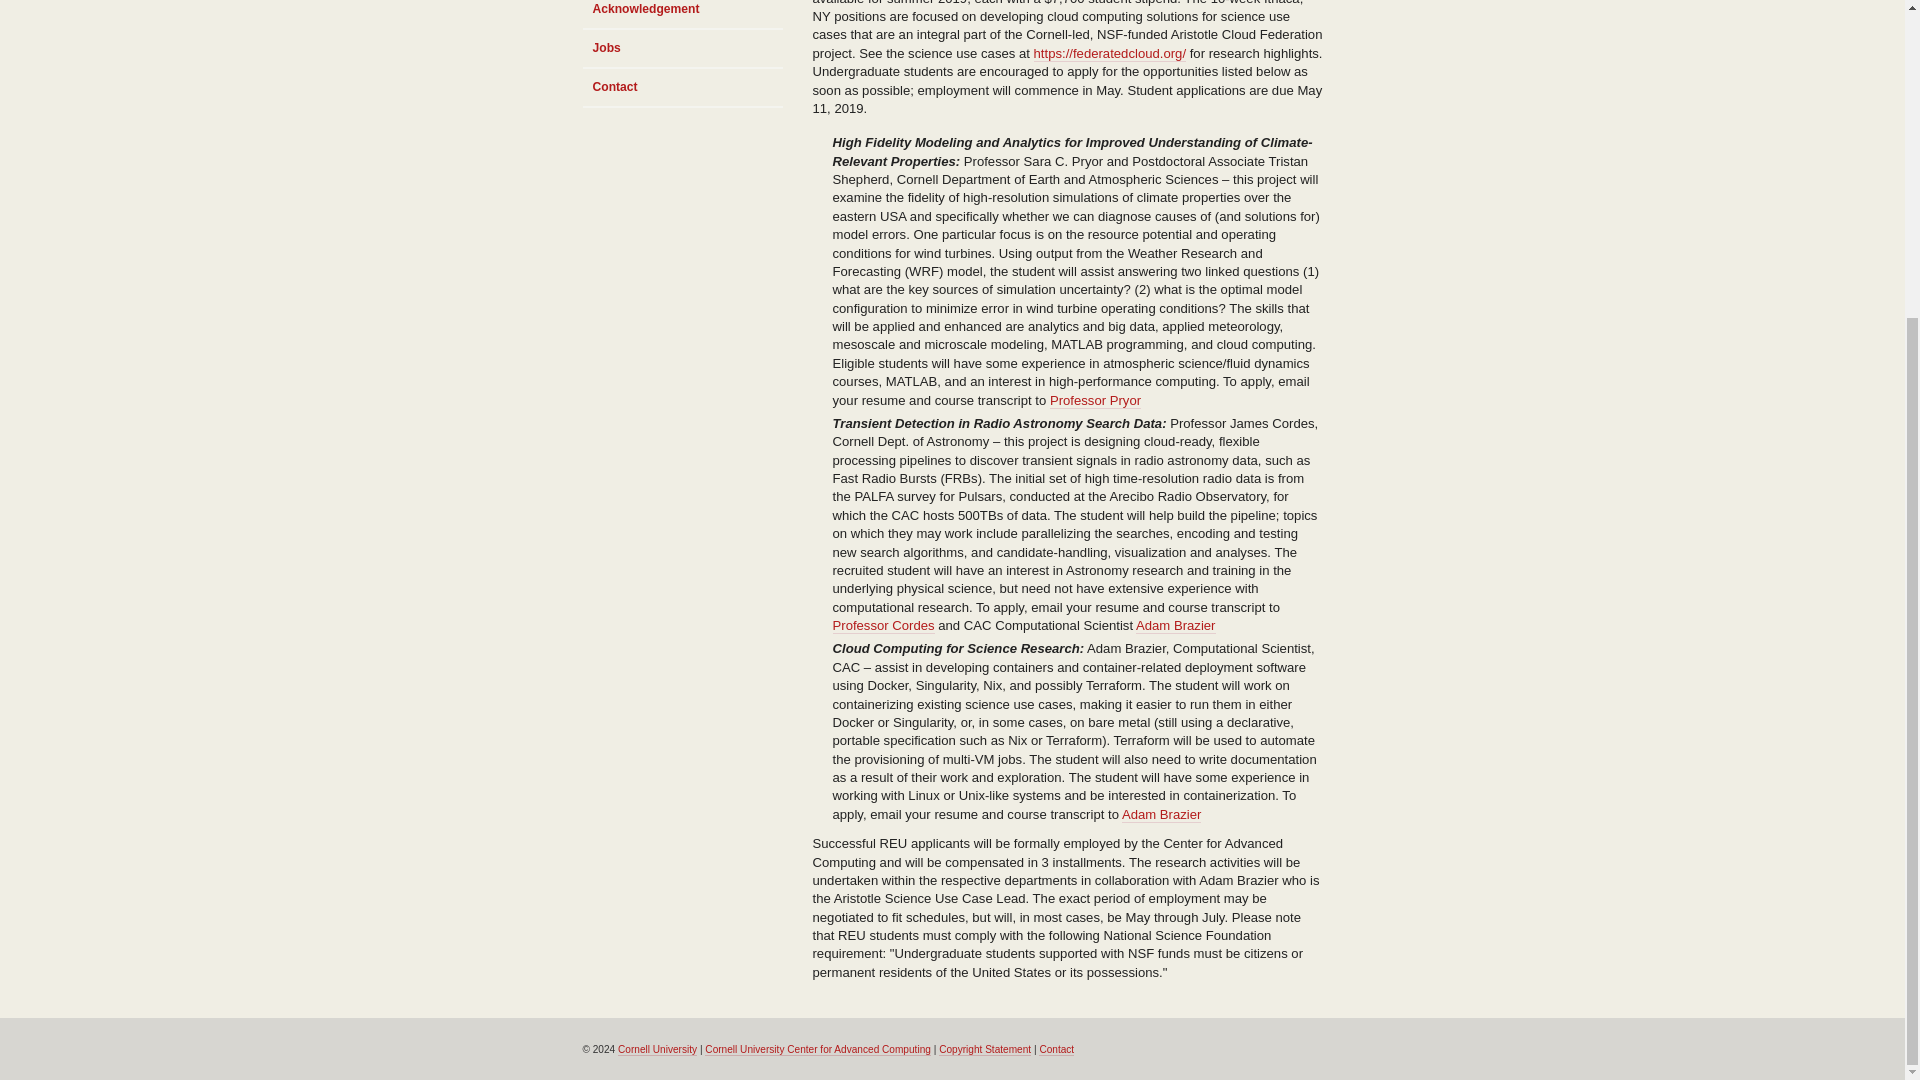 The image size is (1920, 1080). Describe the element at coordinates (818, 1050) in the screenshot. I see `Cornell University Center for Advanced Computing` at that location.